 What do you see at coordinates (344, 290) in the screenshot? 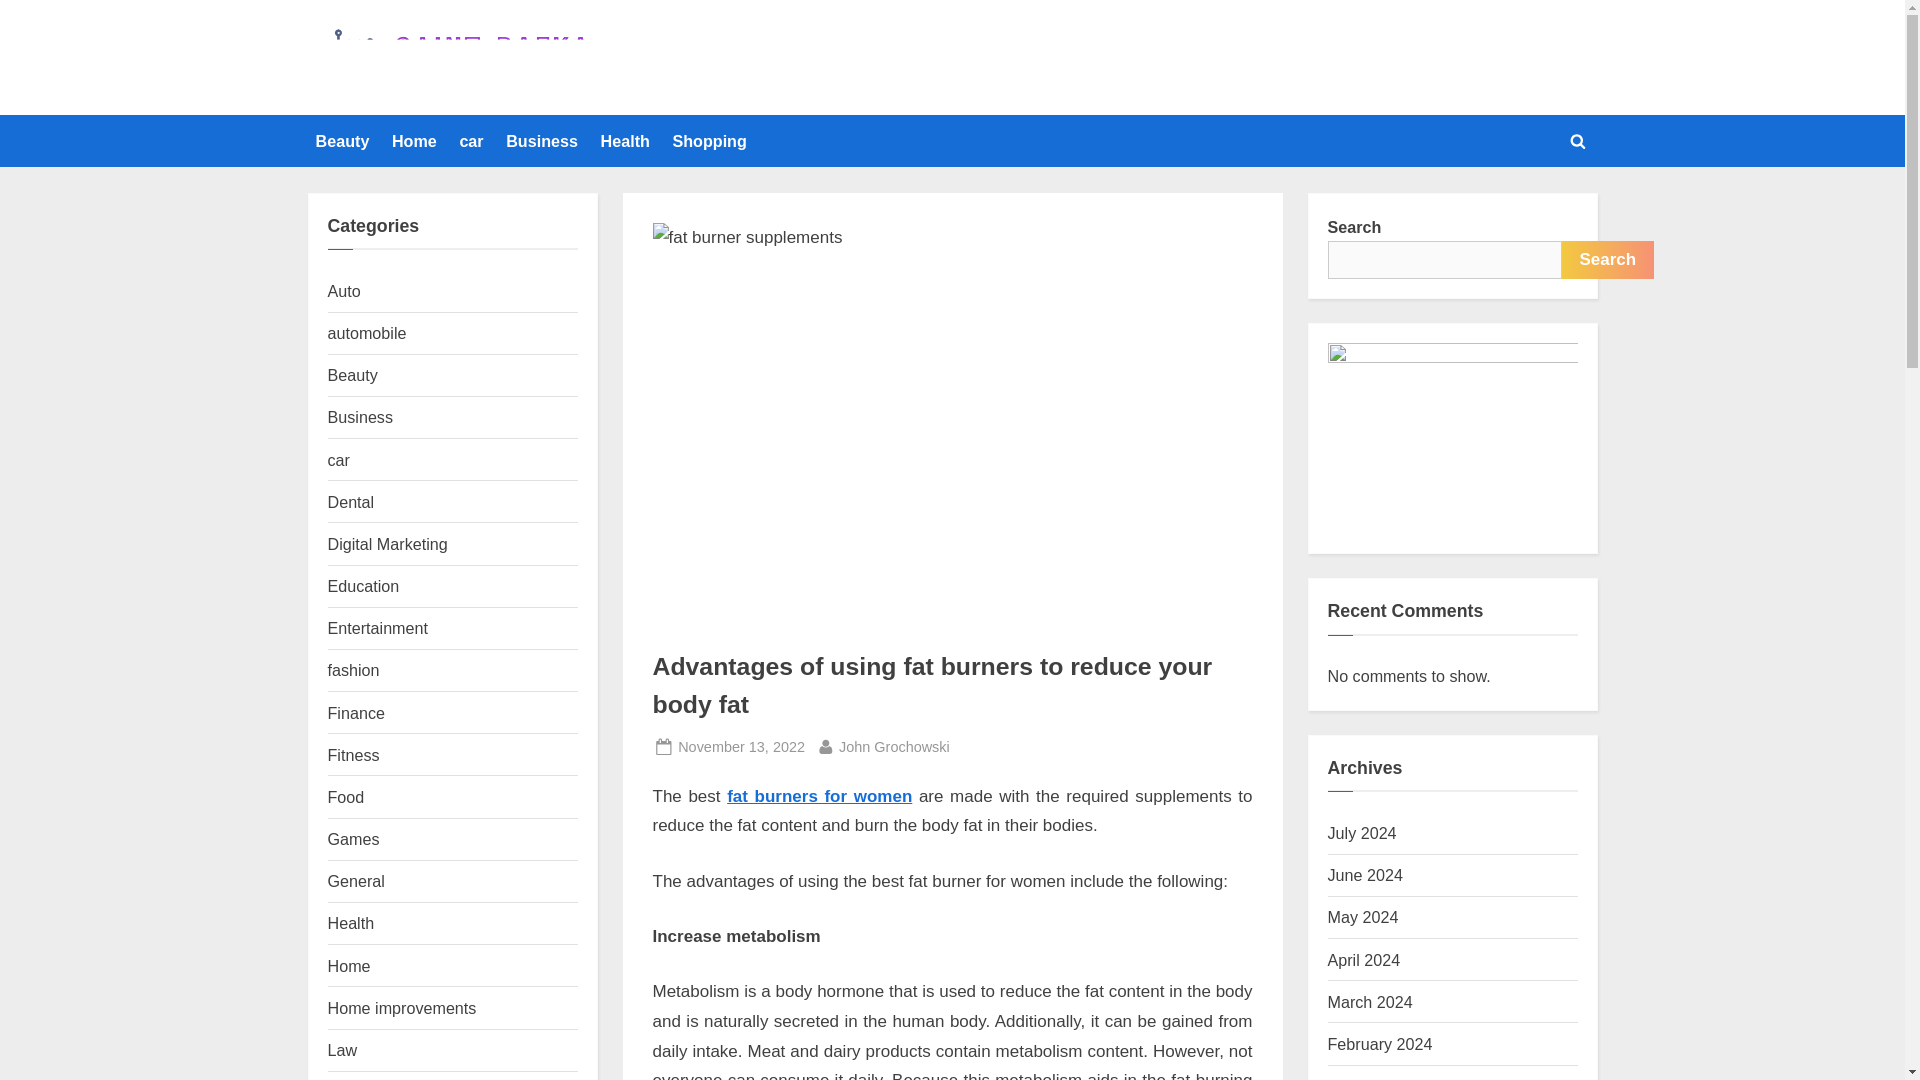
I see `Auto` at bounding box center [344, 290].